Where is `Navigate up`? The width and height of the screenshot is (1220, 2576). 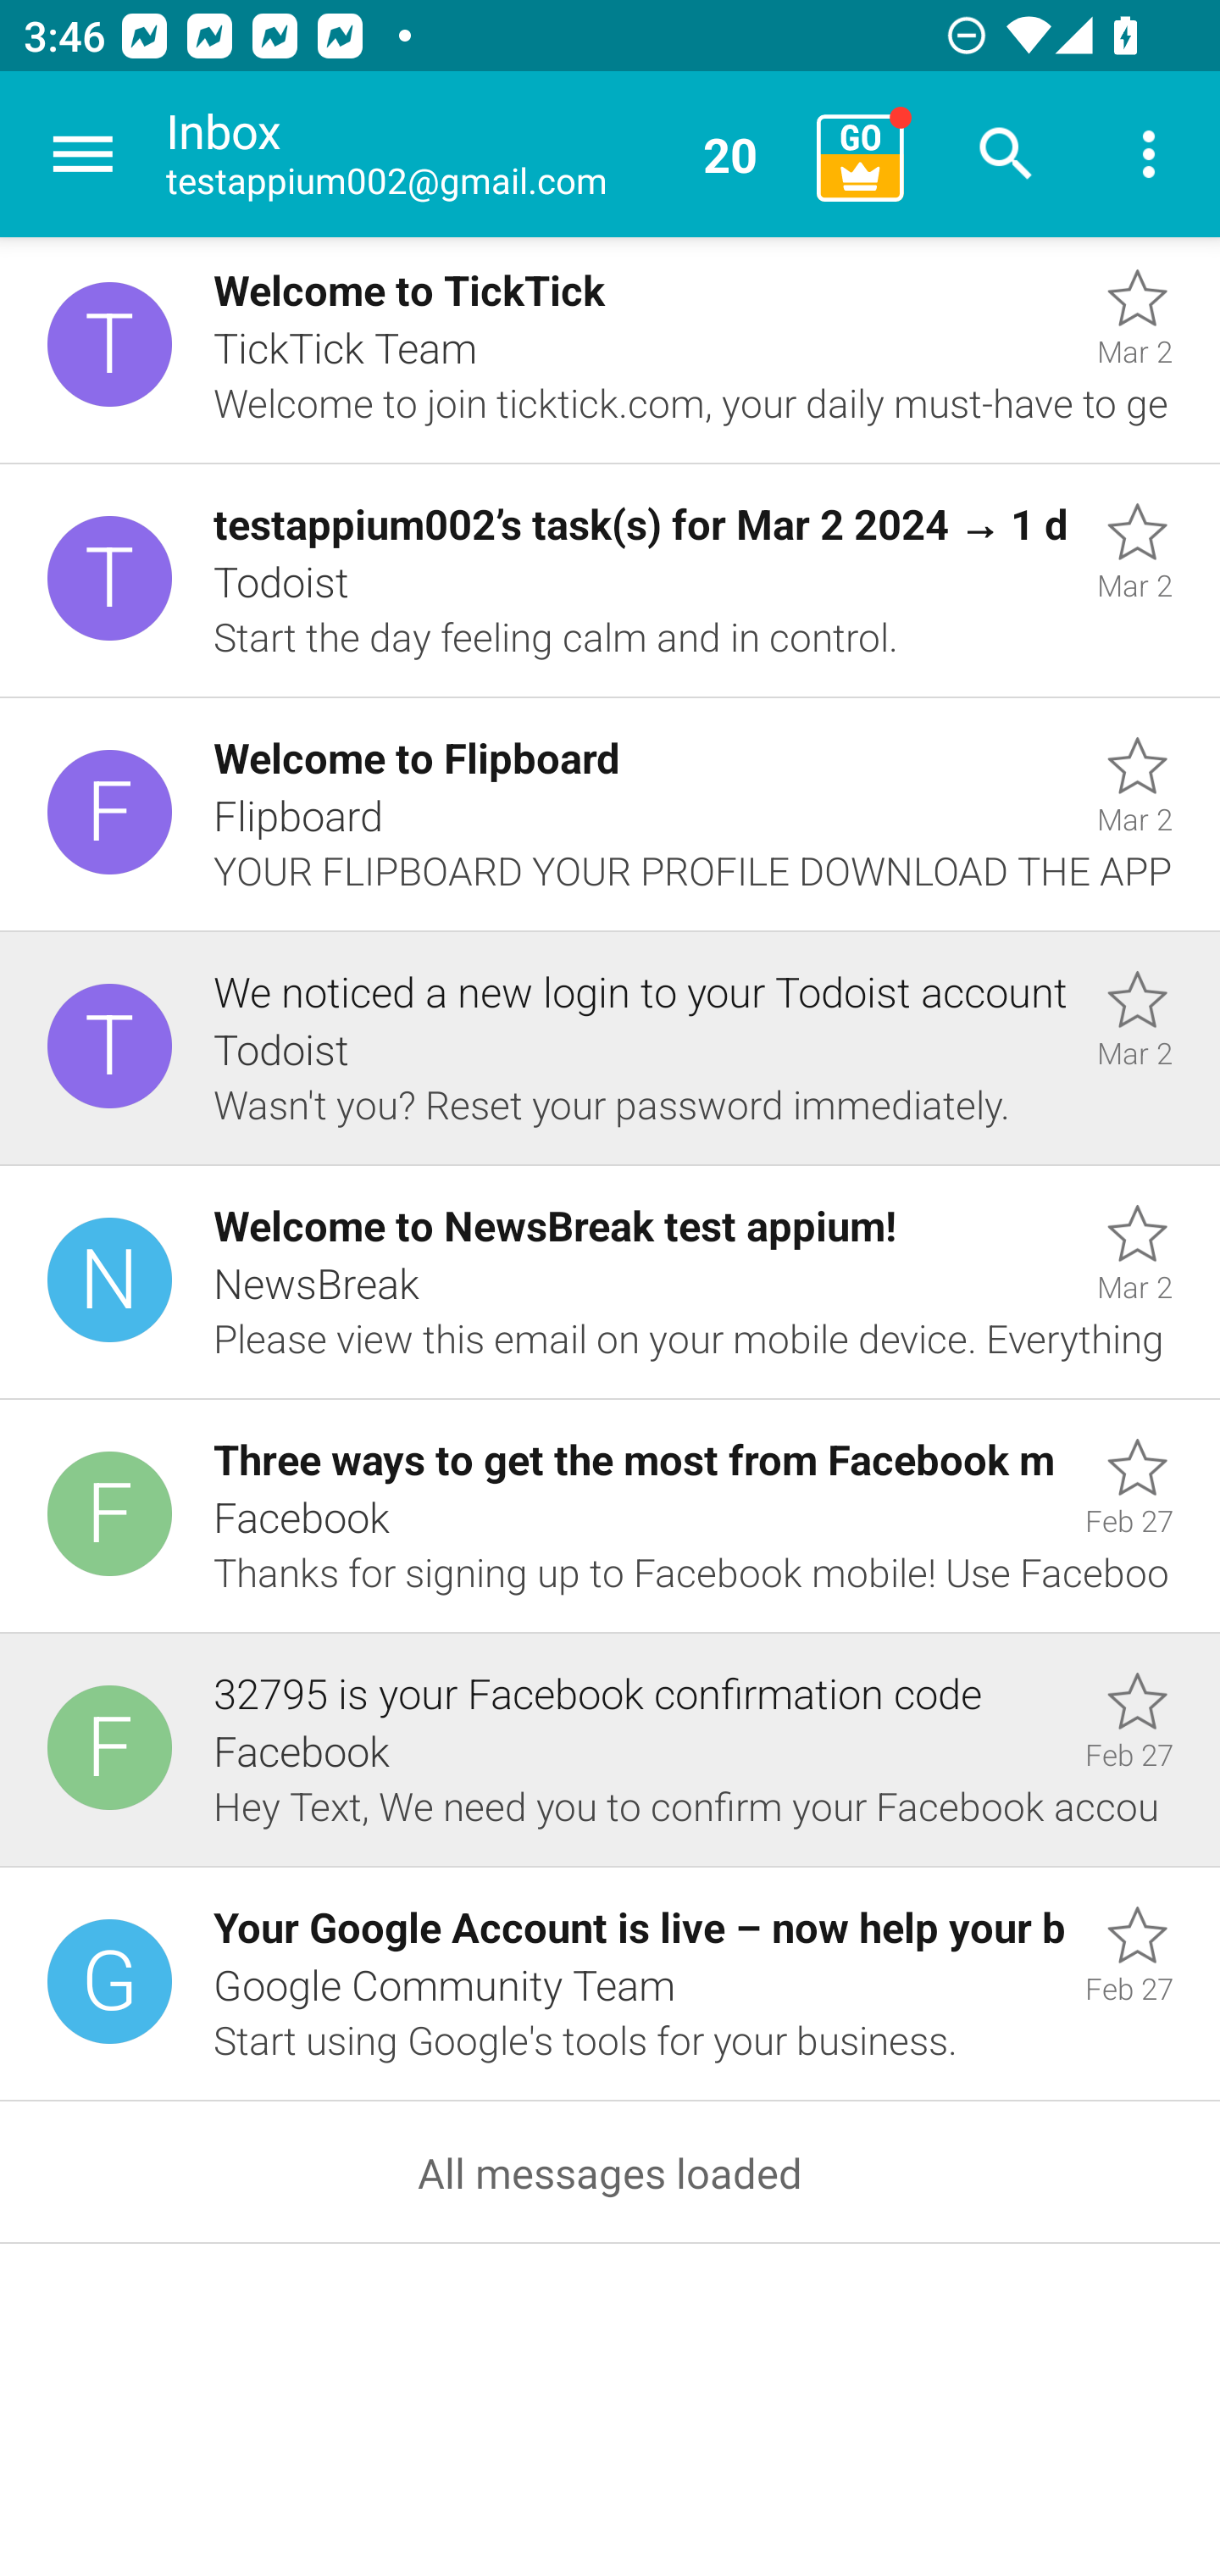 Navigate up is located at coordinates (83, 154).